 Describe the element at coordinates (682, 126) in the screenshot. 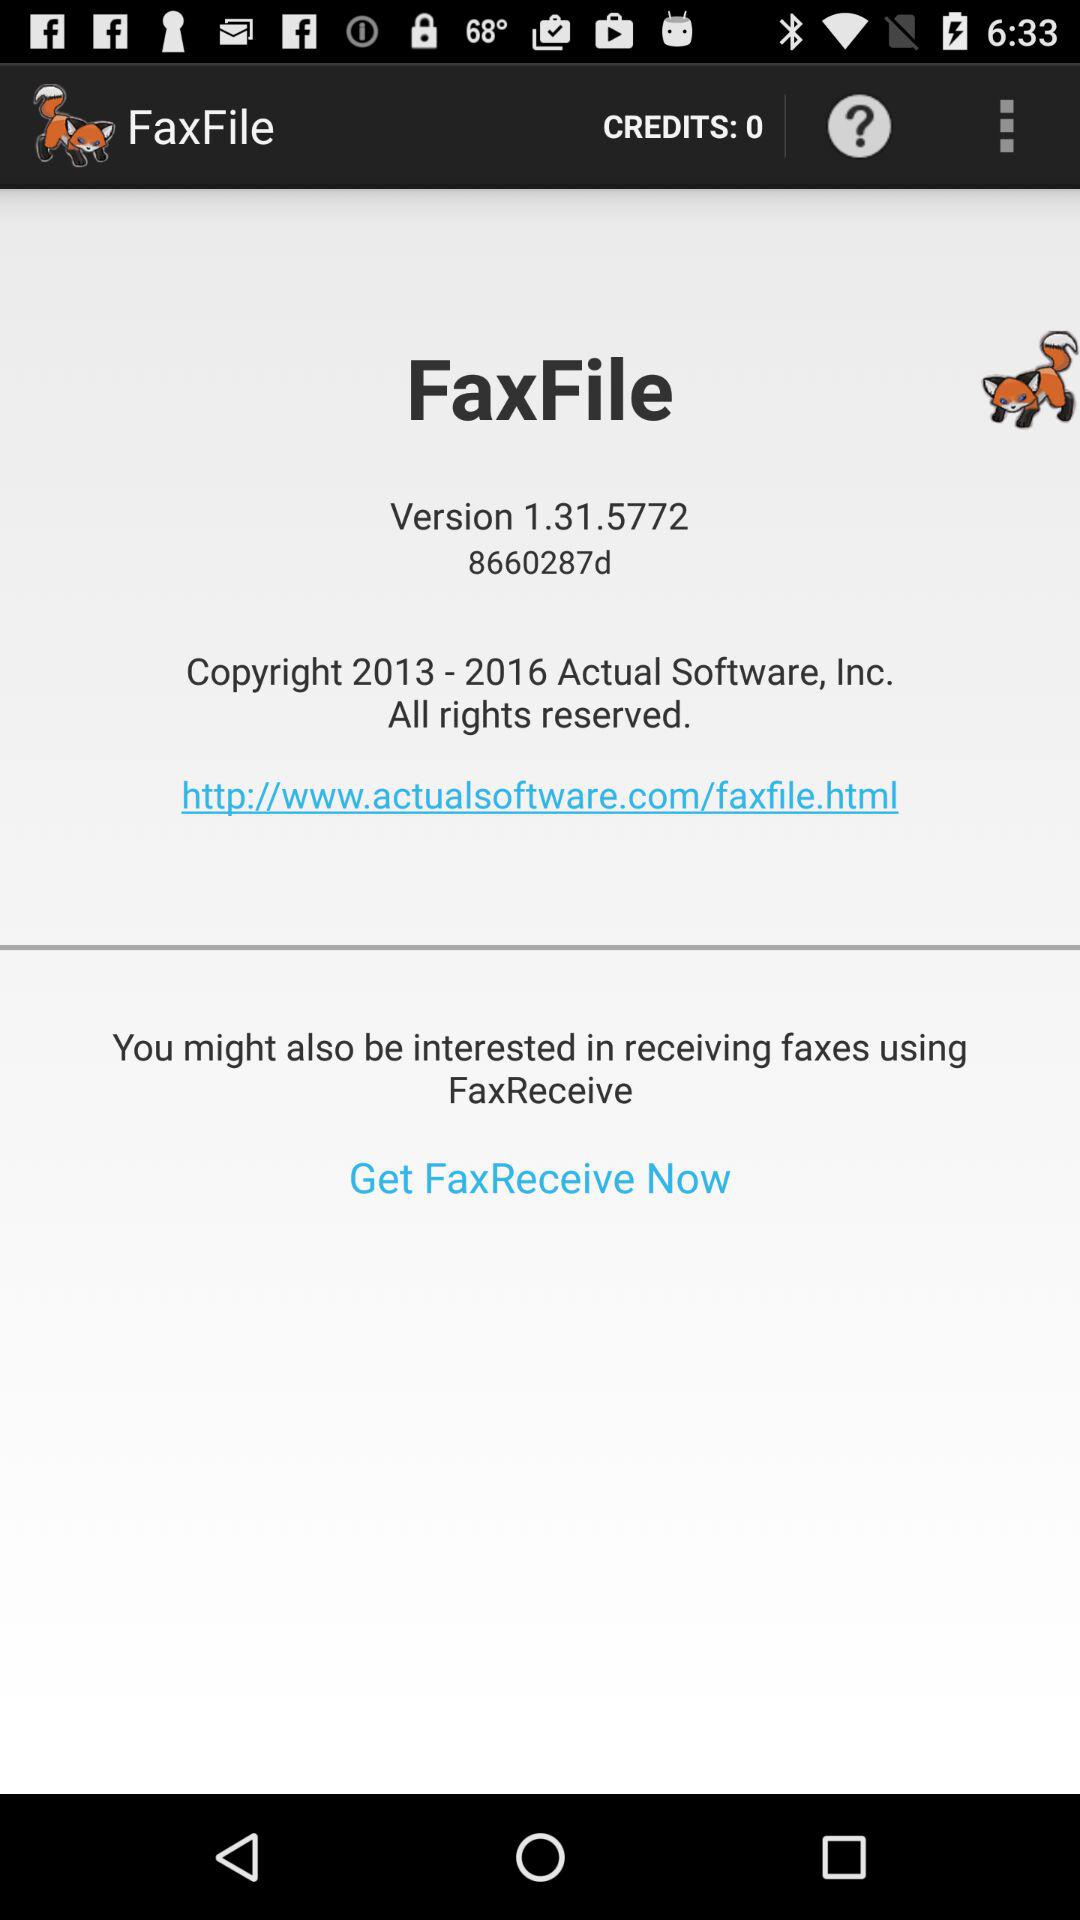

I see `open the icon above faxfile item` at that location.